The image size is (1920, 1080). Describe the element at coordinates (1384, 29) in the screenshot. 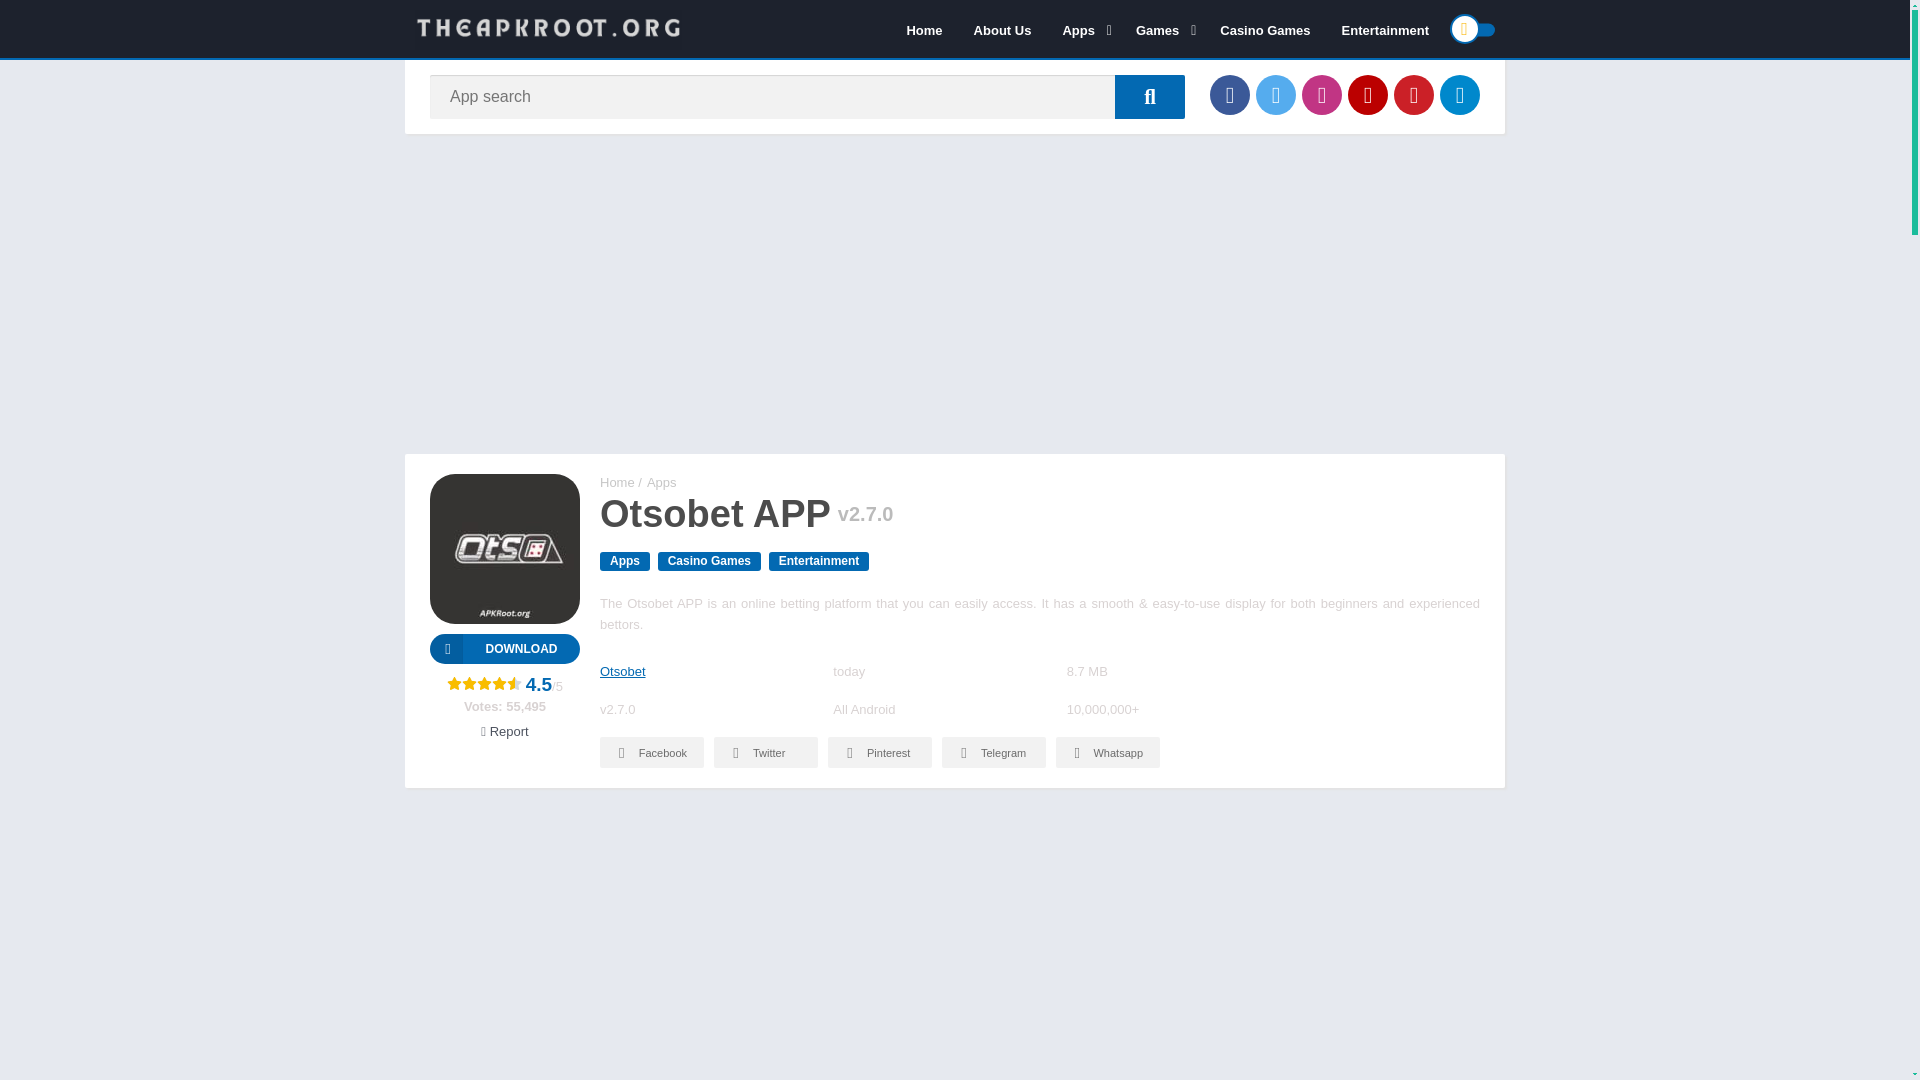

I see `Entertainment` at that location.